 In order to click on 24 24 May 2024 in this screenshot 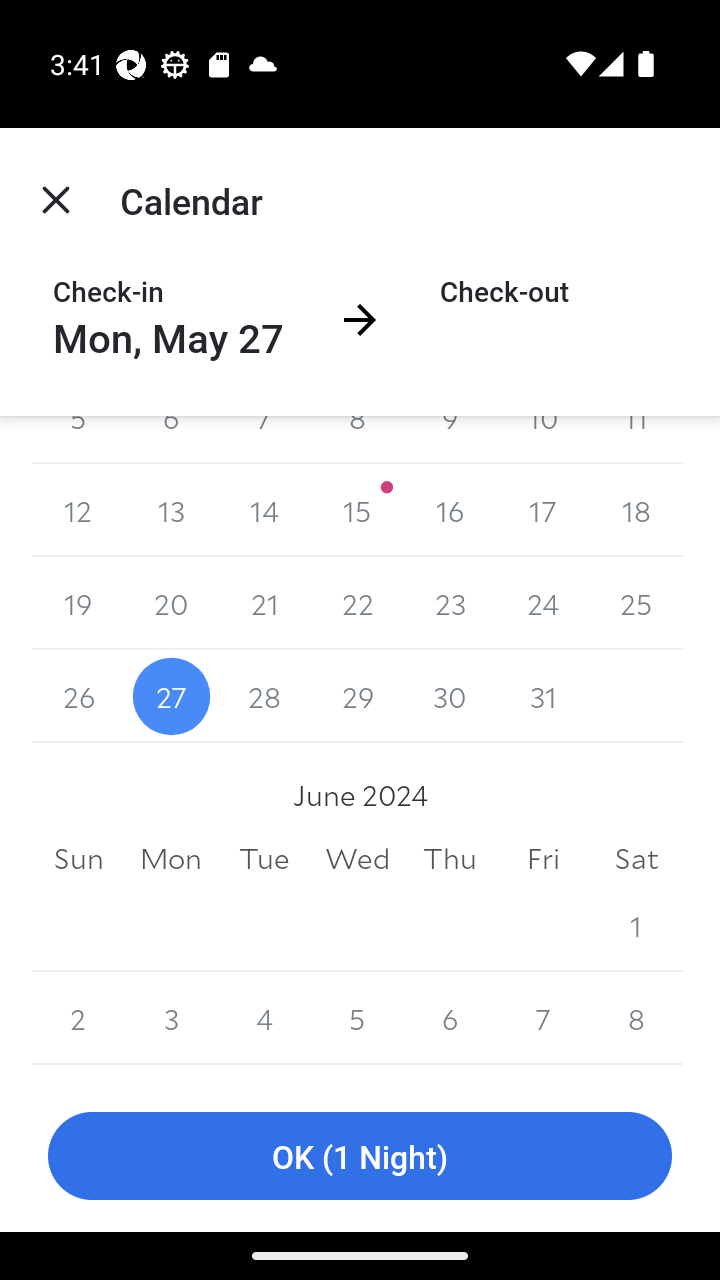, I will do `click(542, 603)`.